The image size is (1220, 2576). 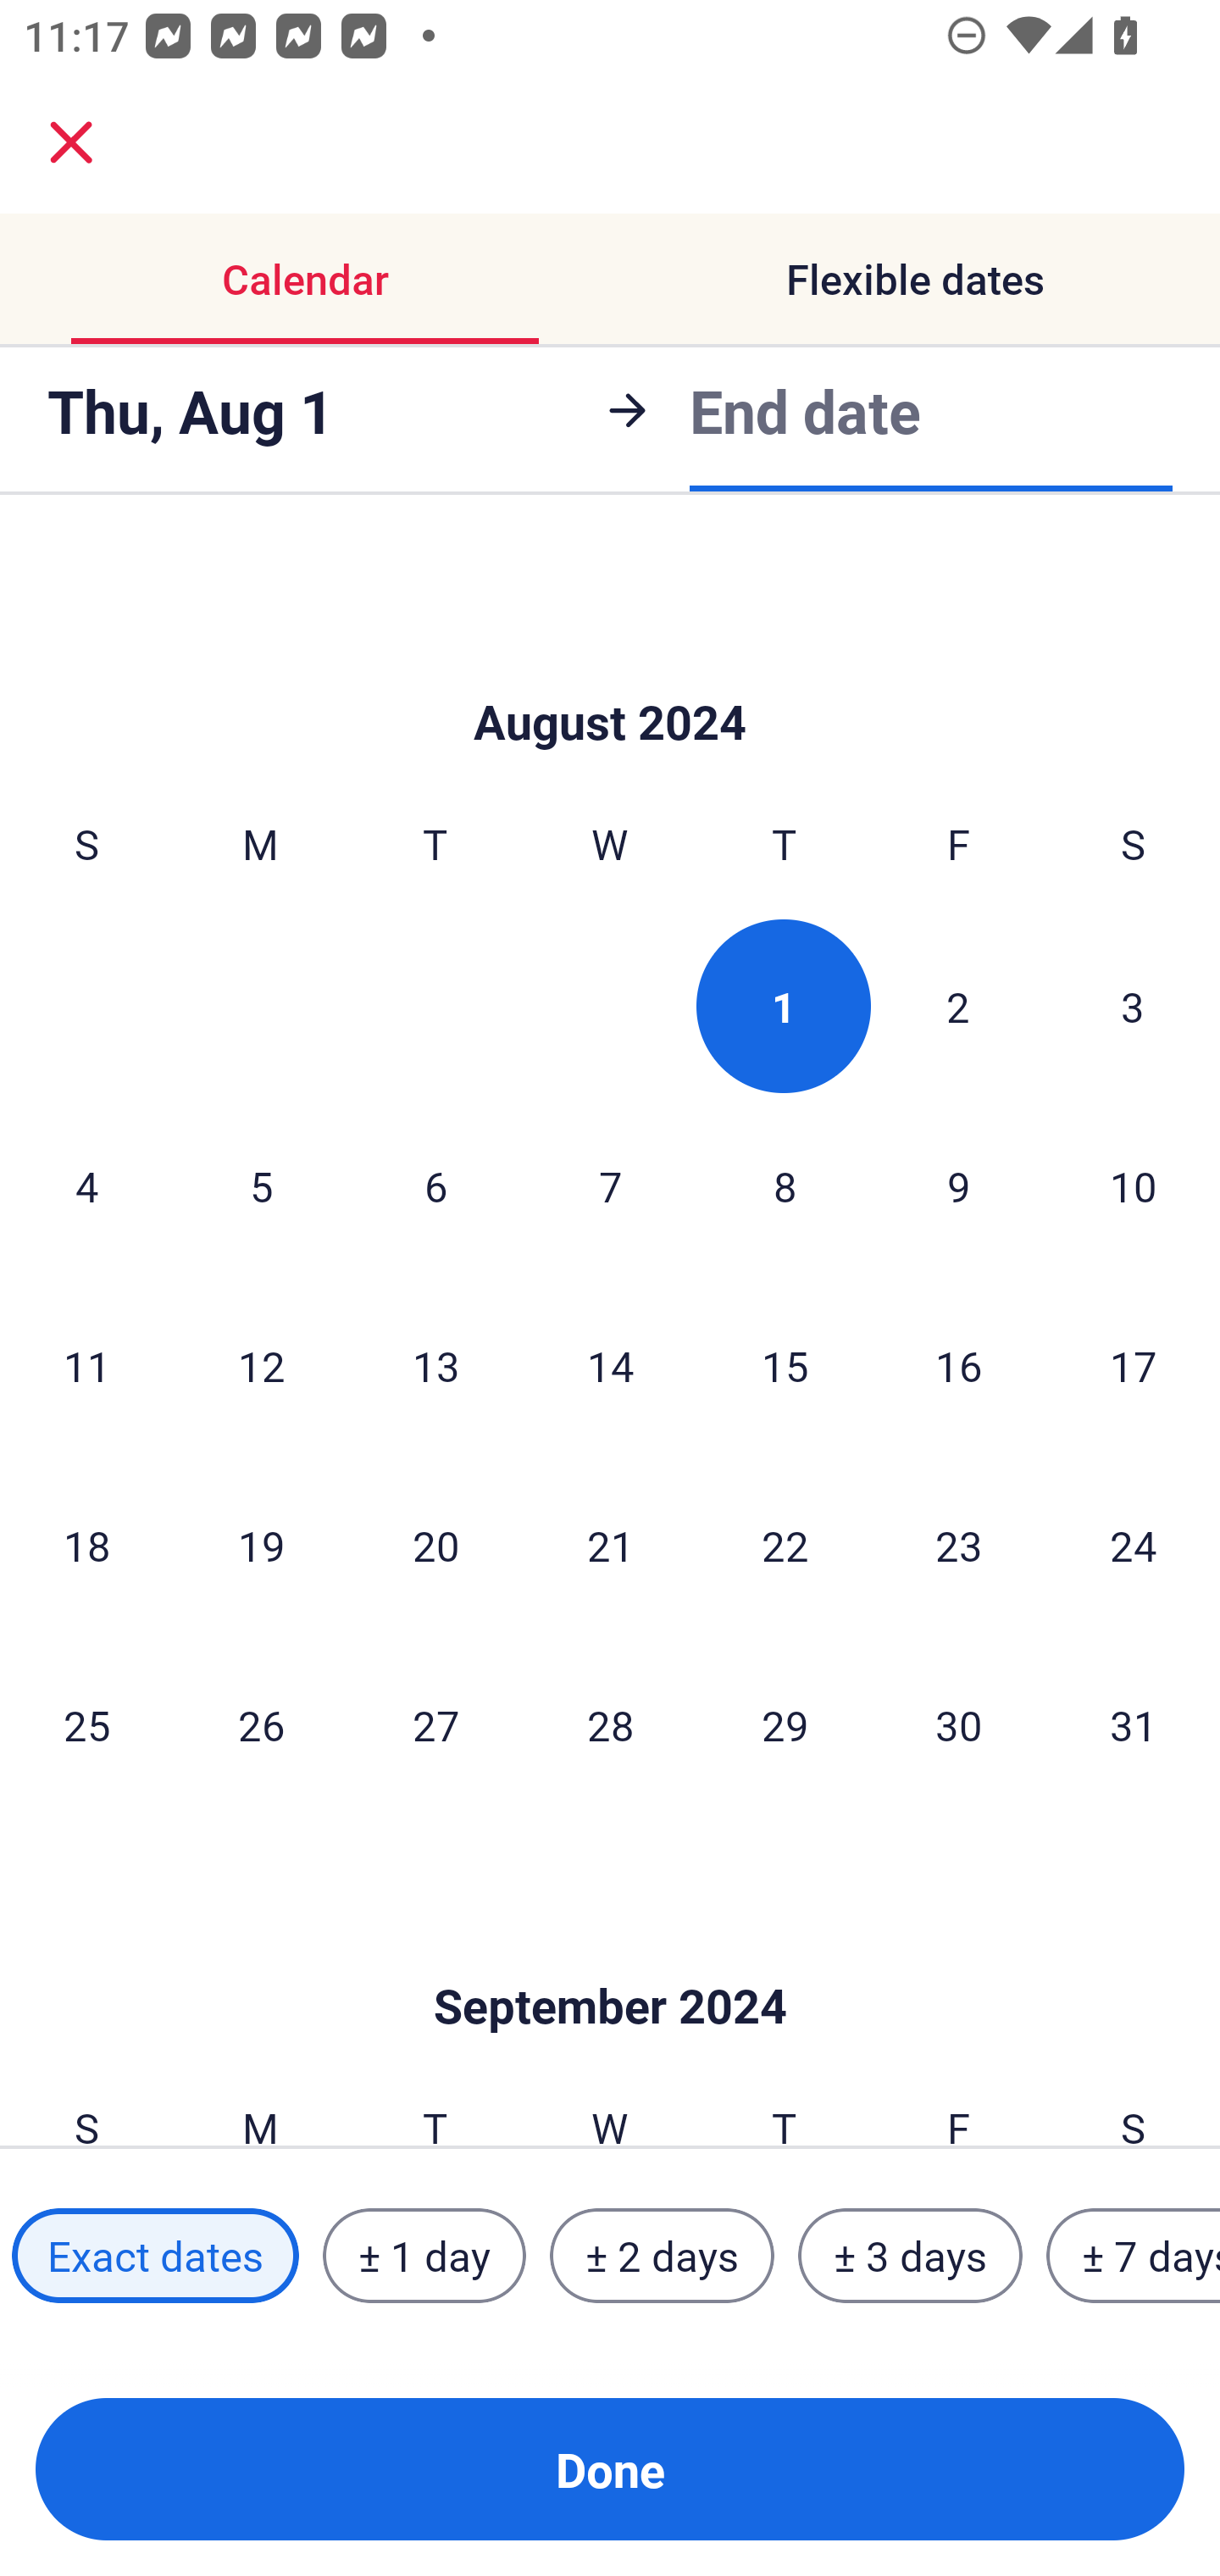 What do you see at coordinates (785, 1186) in the screenshot?
I see `8 Thursday, August 8, 2024` at bounding box center [785, 1186].